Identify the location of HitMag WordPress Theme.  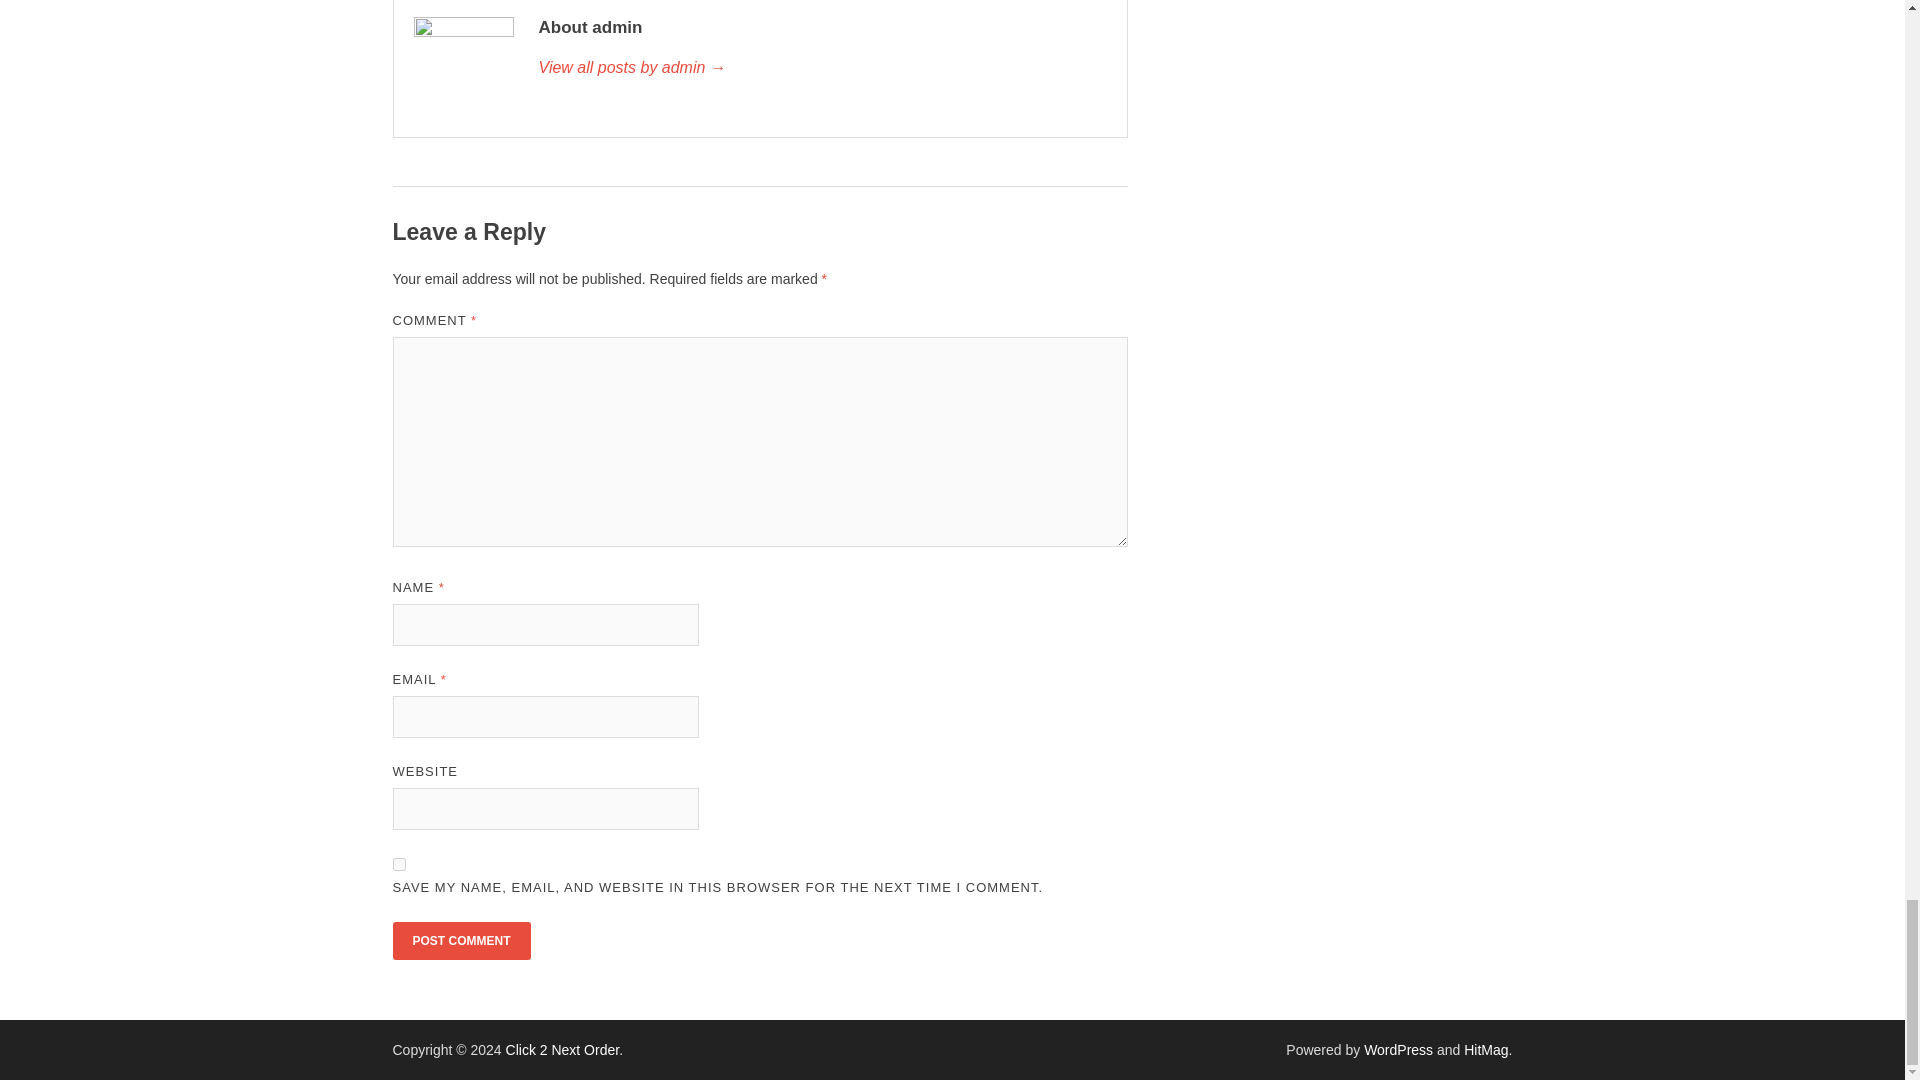
(1485, 1050).